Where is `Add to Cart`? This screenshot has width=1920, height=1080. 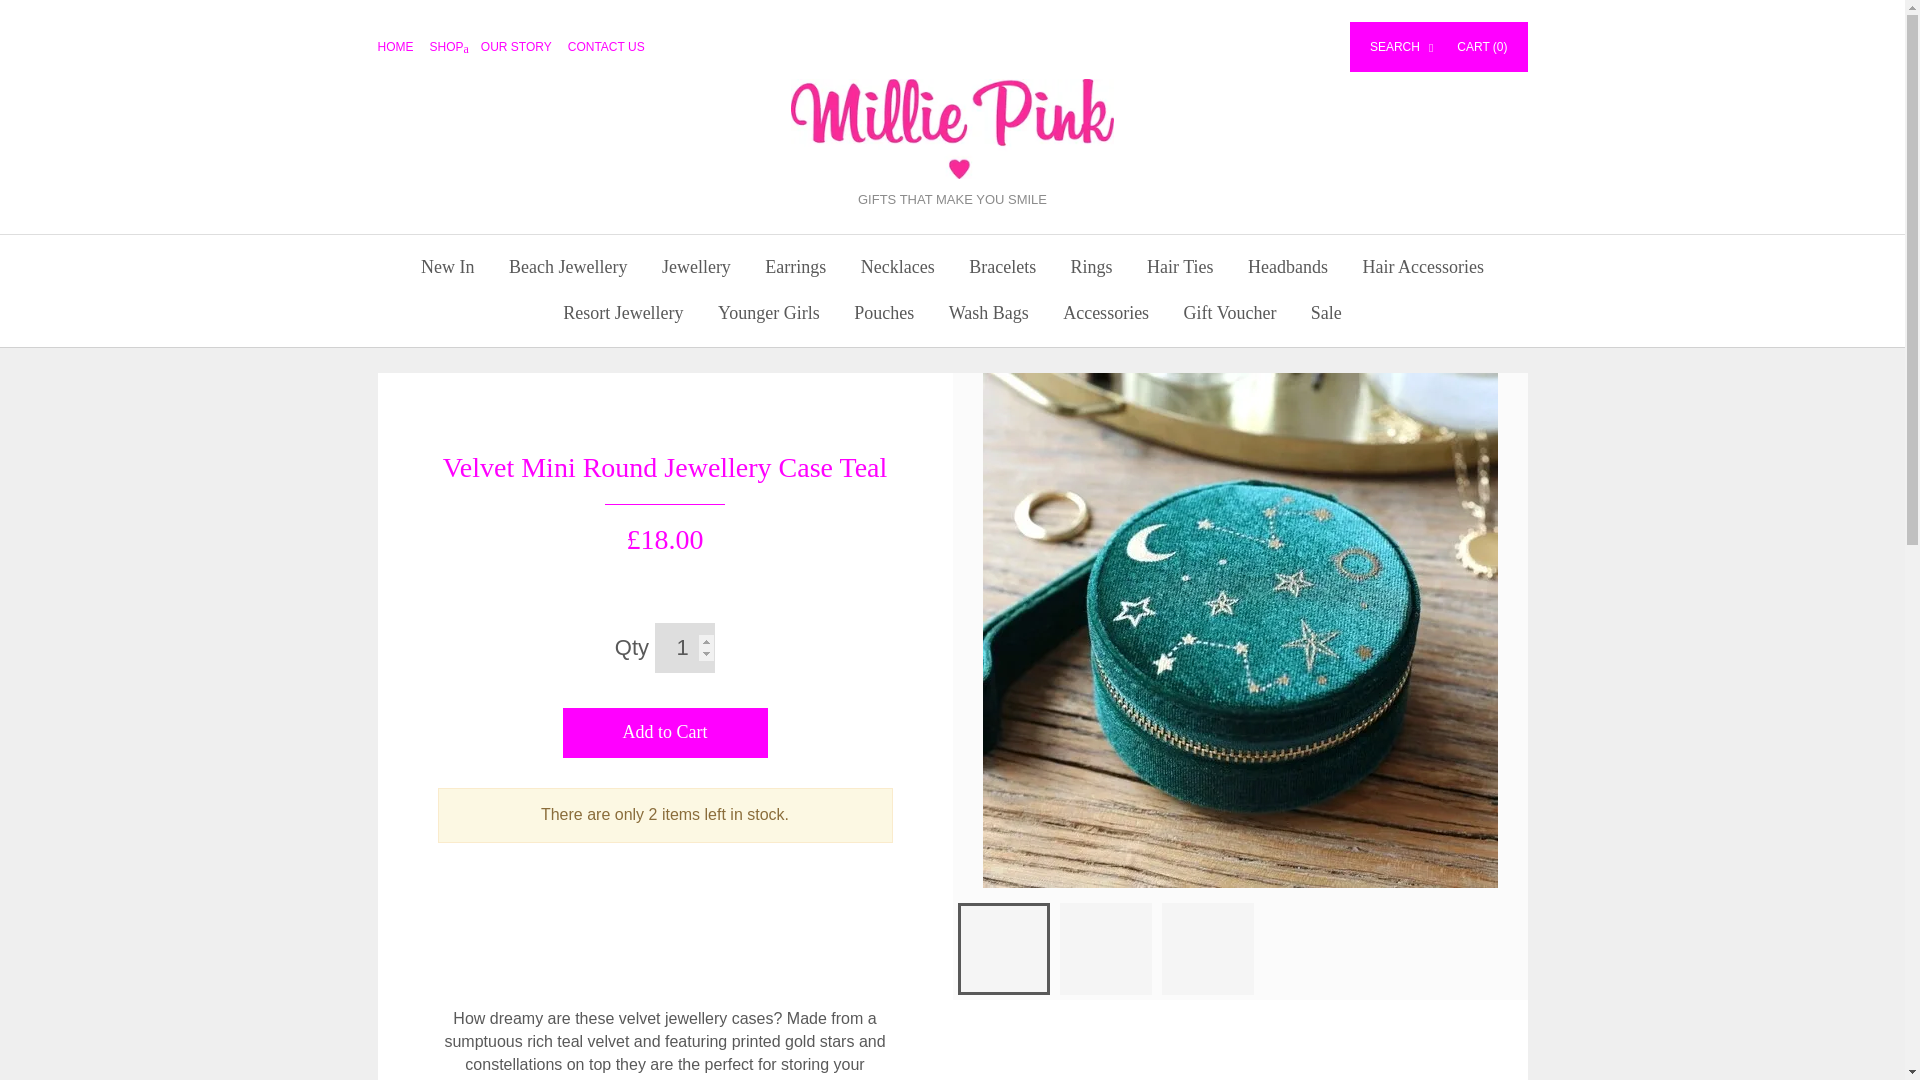 Add to Cart is located at coordinates (664, 733).